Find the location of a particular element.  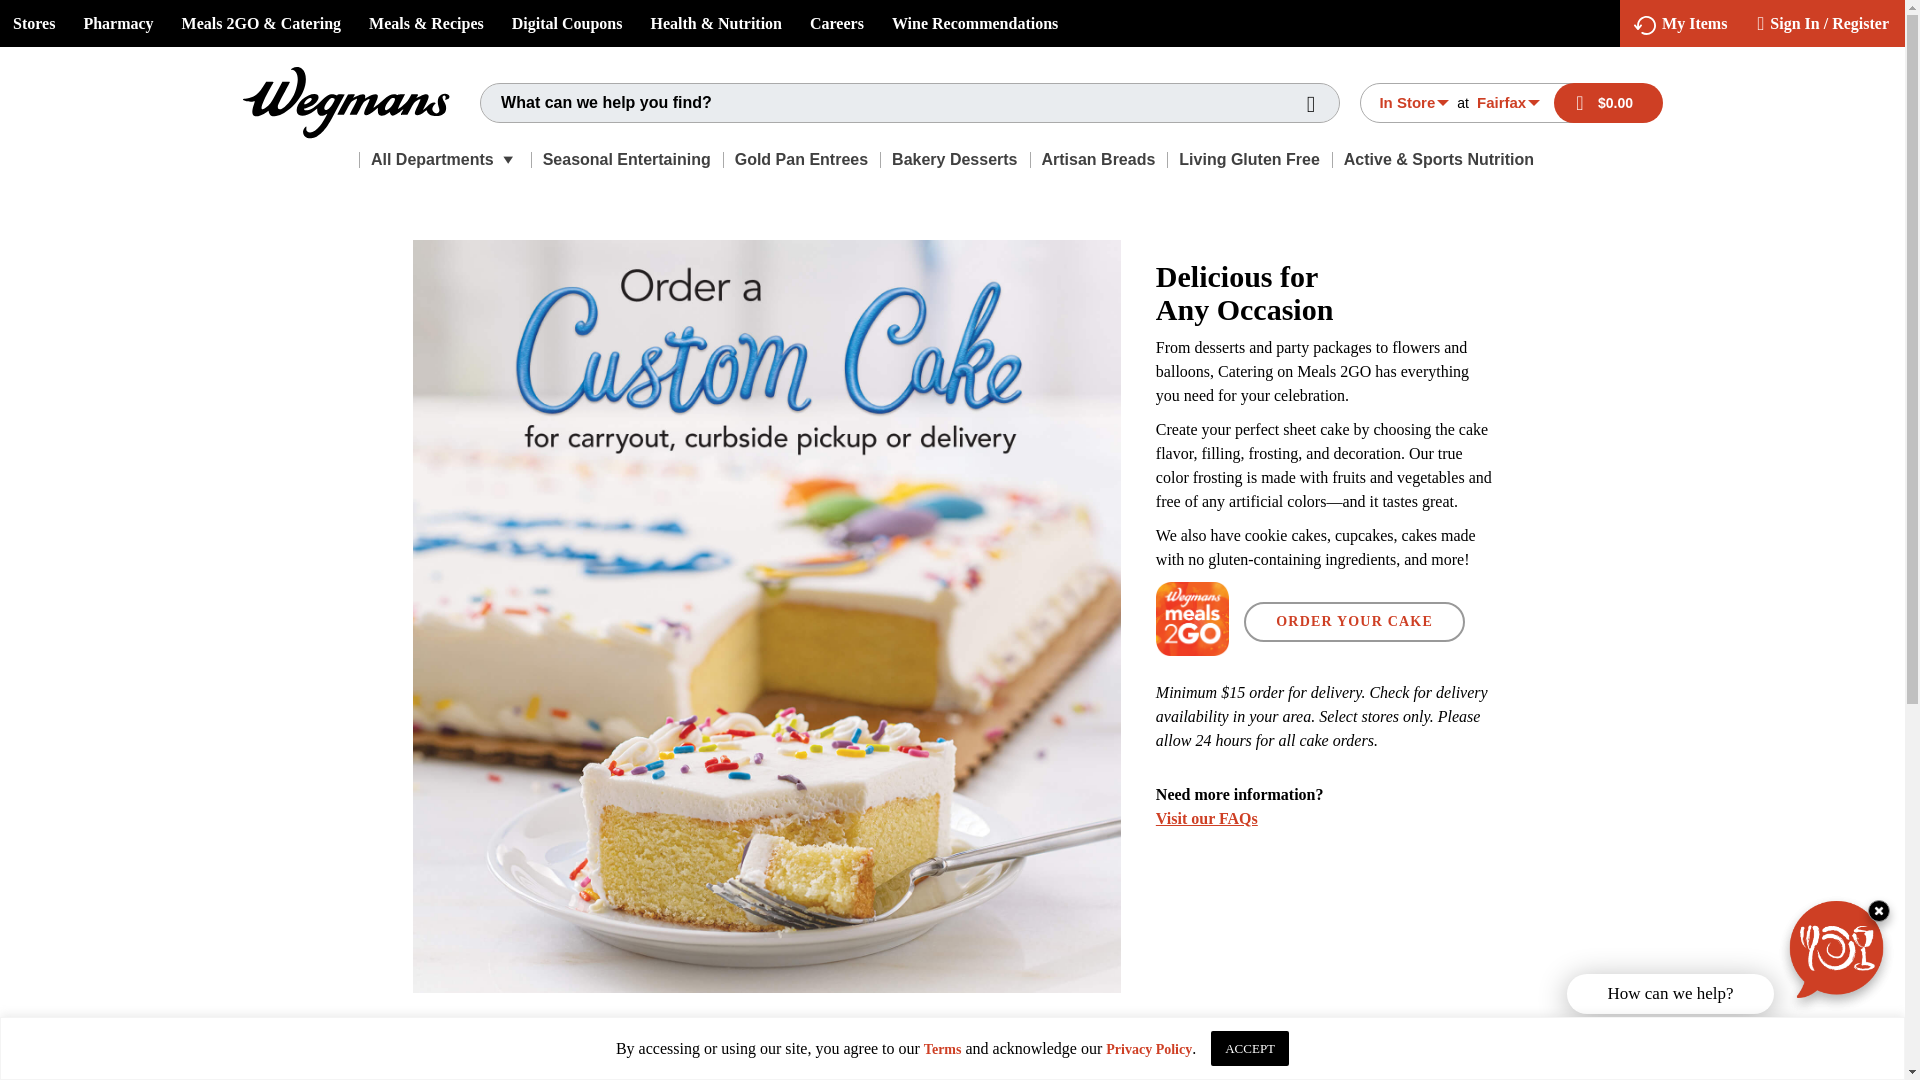

Careers is located at coordinates (836, 24).